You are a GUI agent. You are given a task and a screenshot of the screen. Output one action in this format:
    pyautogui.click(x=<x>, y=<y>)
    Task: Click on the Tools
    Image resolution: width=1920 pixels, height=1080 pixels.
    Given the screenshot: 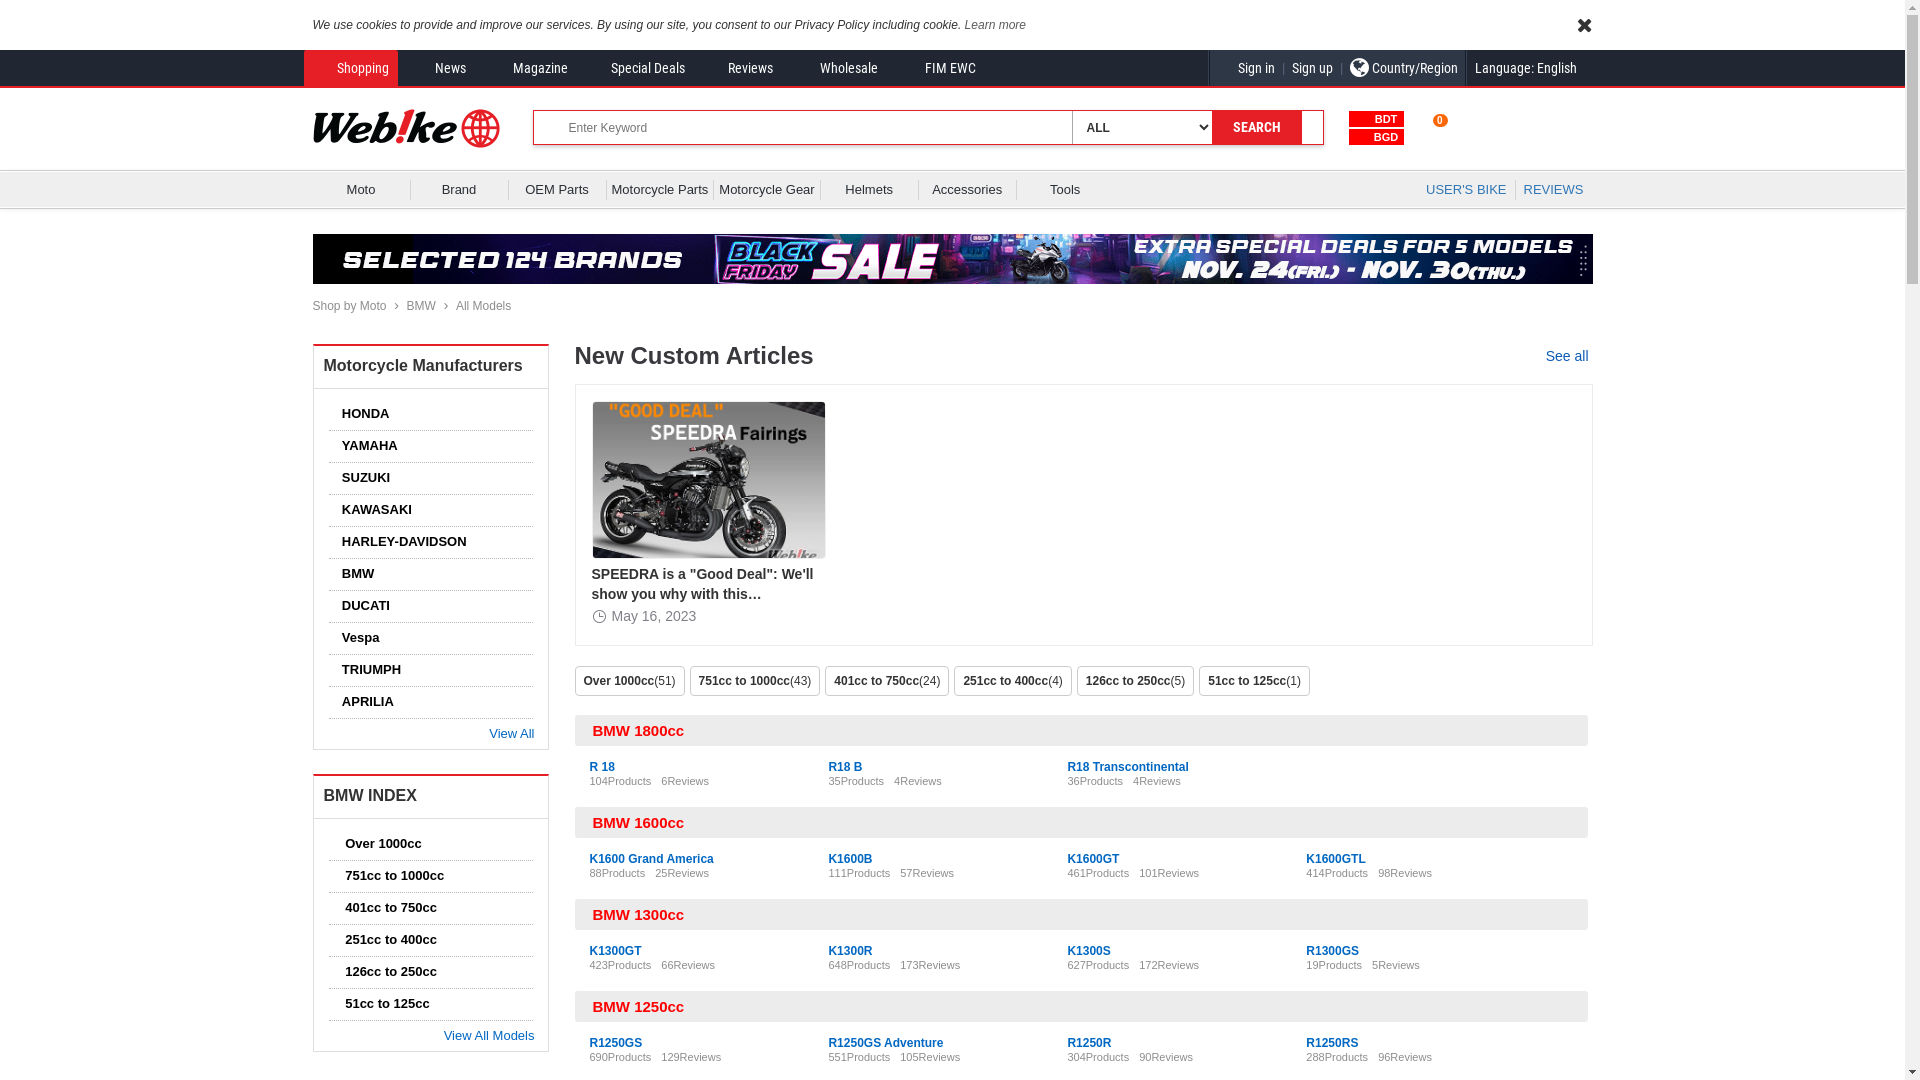 What is the action you would take?
    pyautogui.click(x=1066, y=190)
    